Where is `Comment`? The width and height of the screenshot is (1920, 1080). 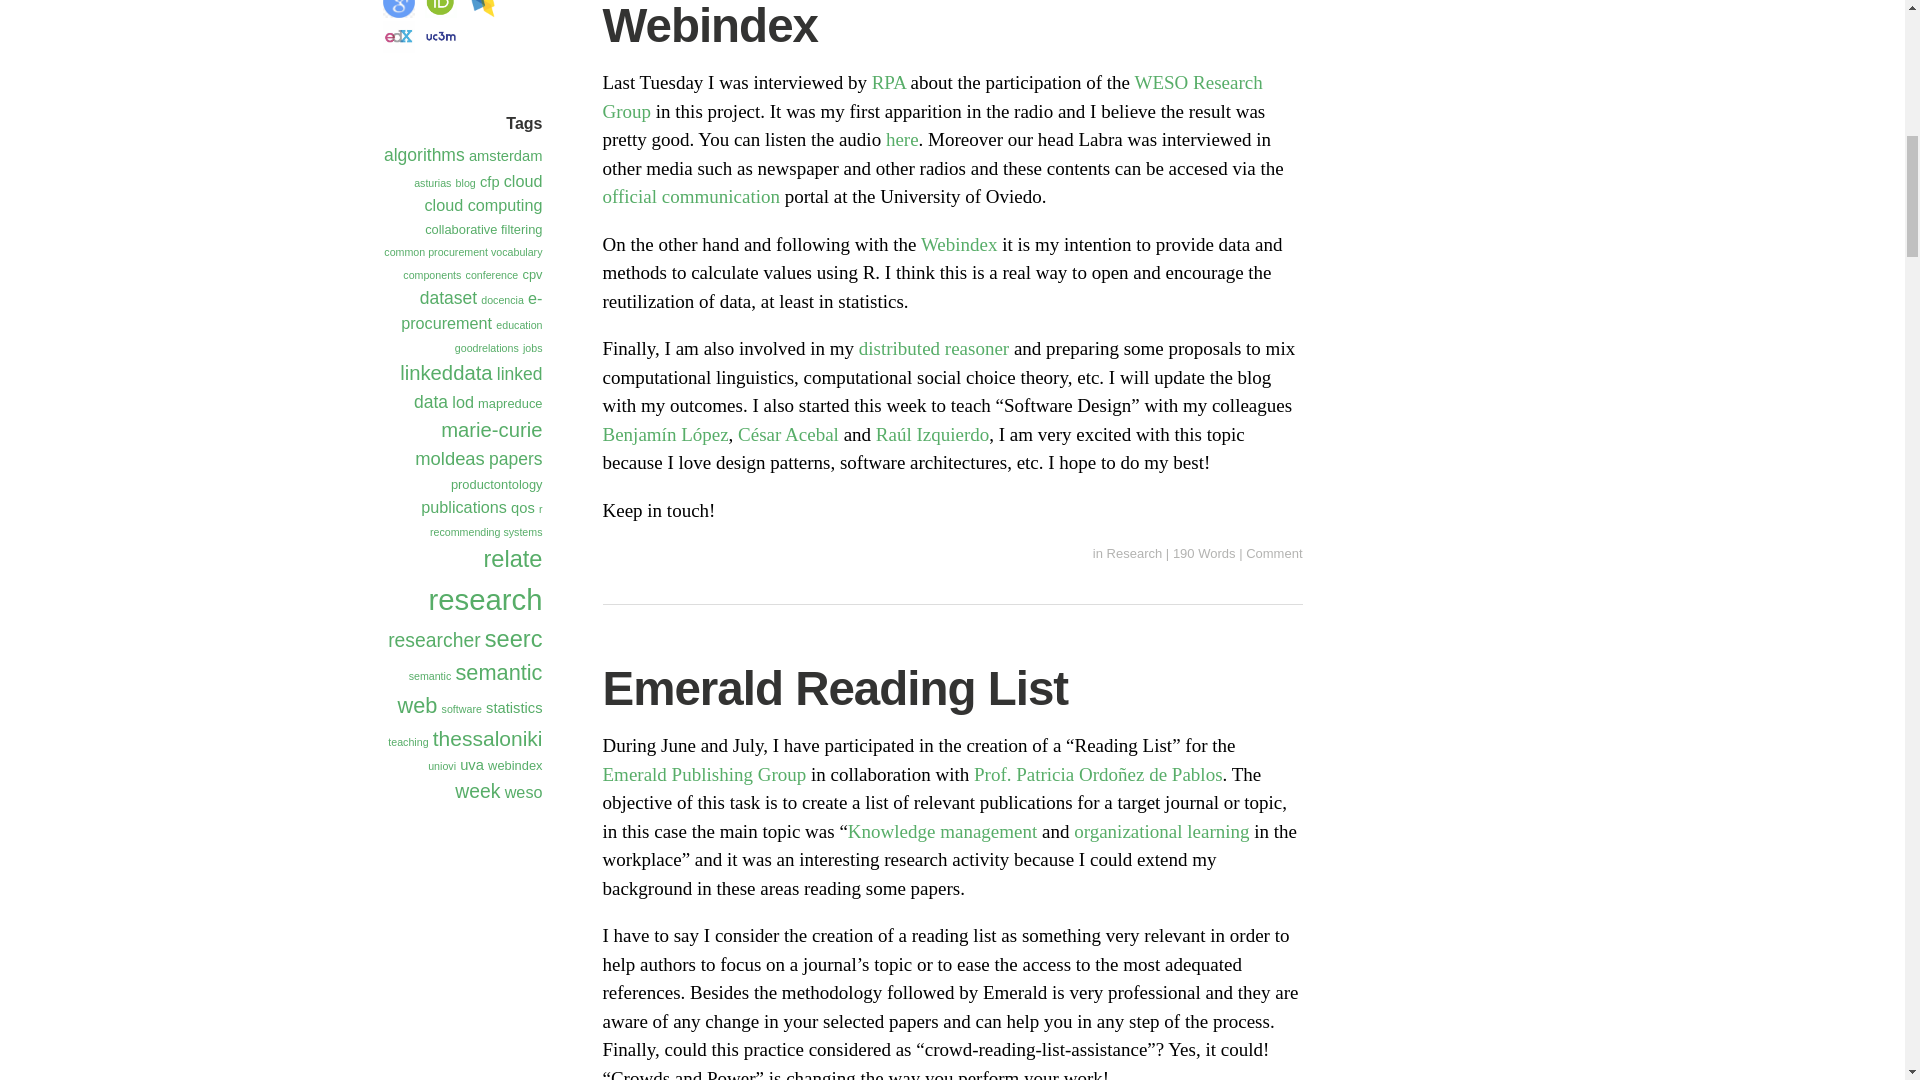
Comment is located at coordinates (1274, 553).